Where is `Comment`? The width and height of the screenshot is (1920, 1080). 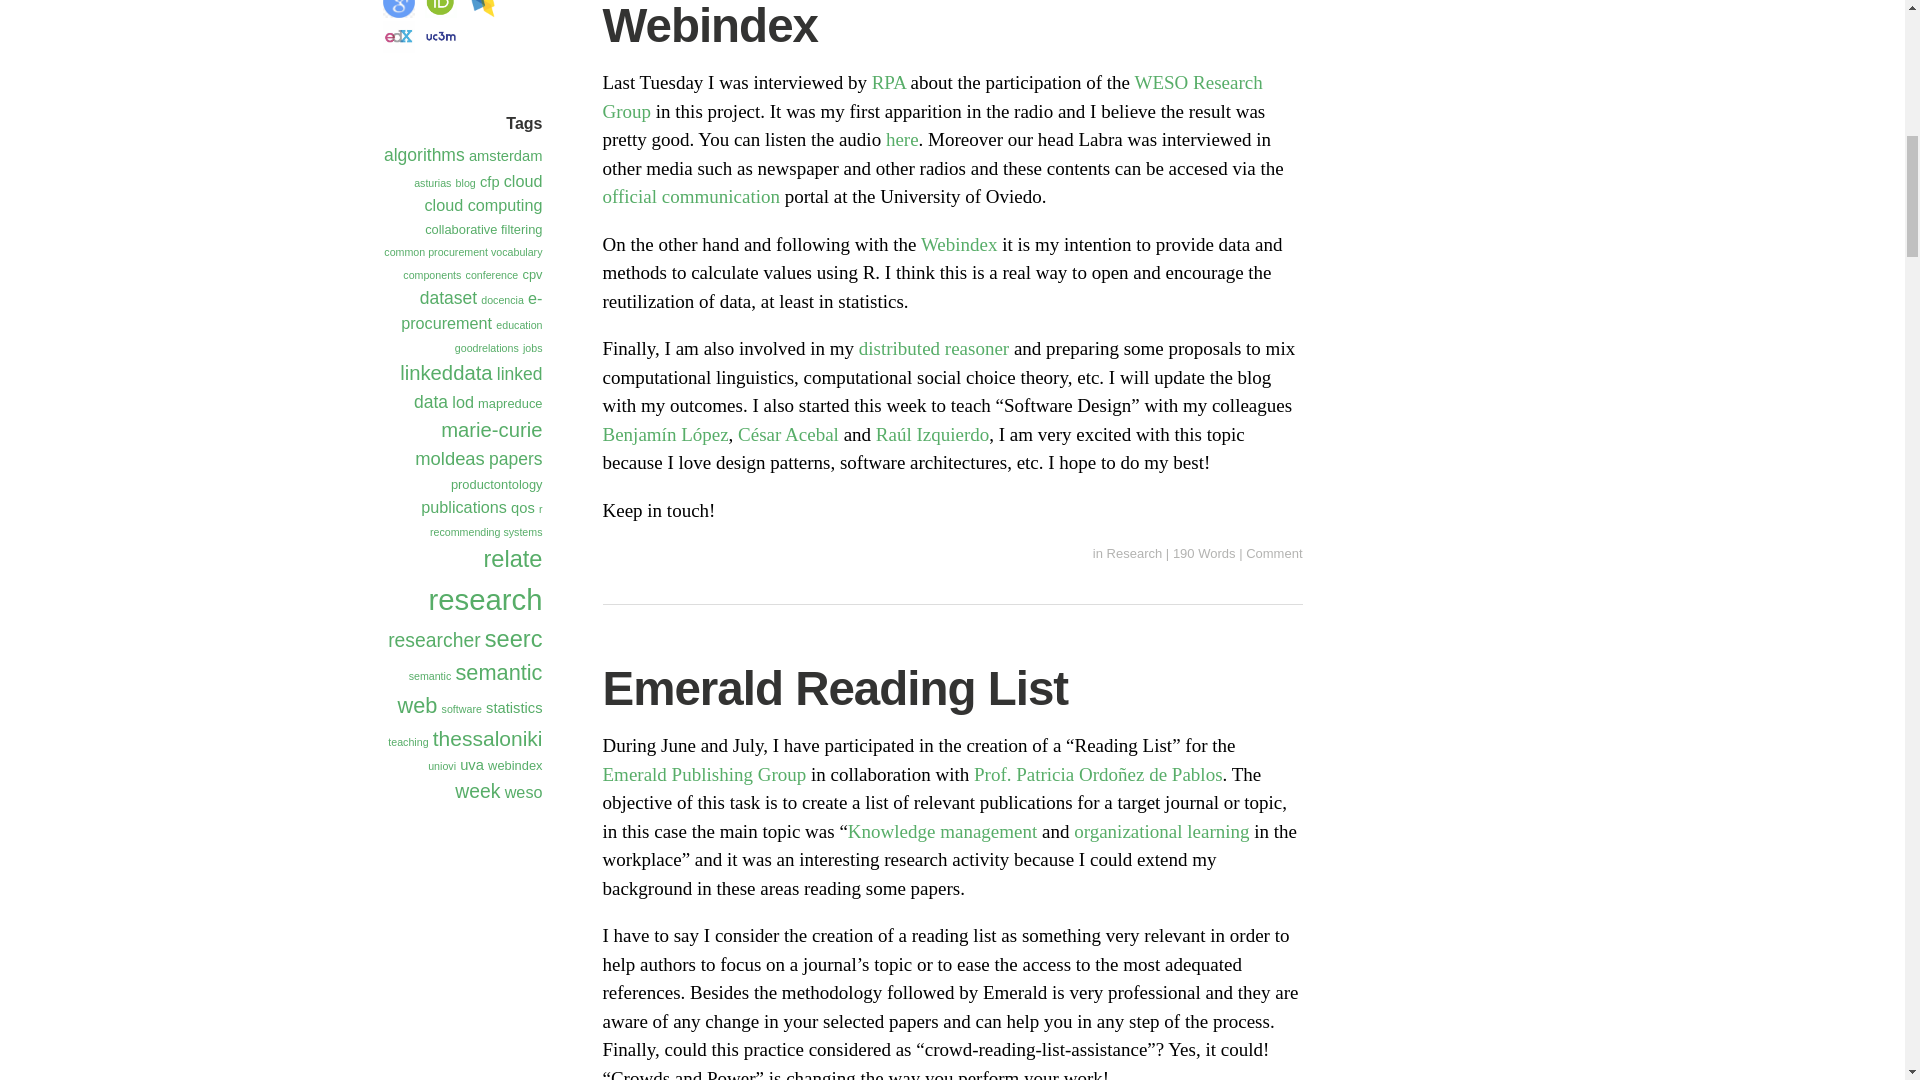
Comment is located at coordinates (1274, 553).